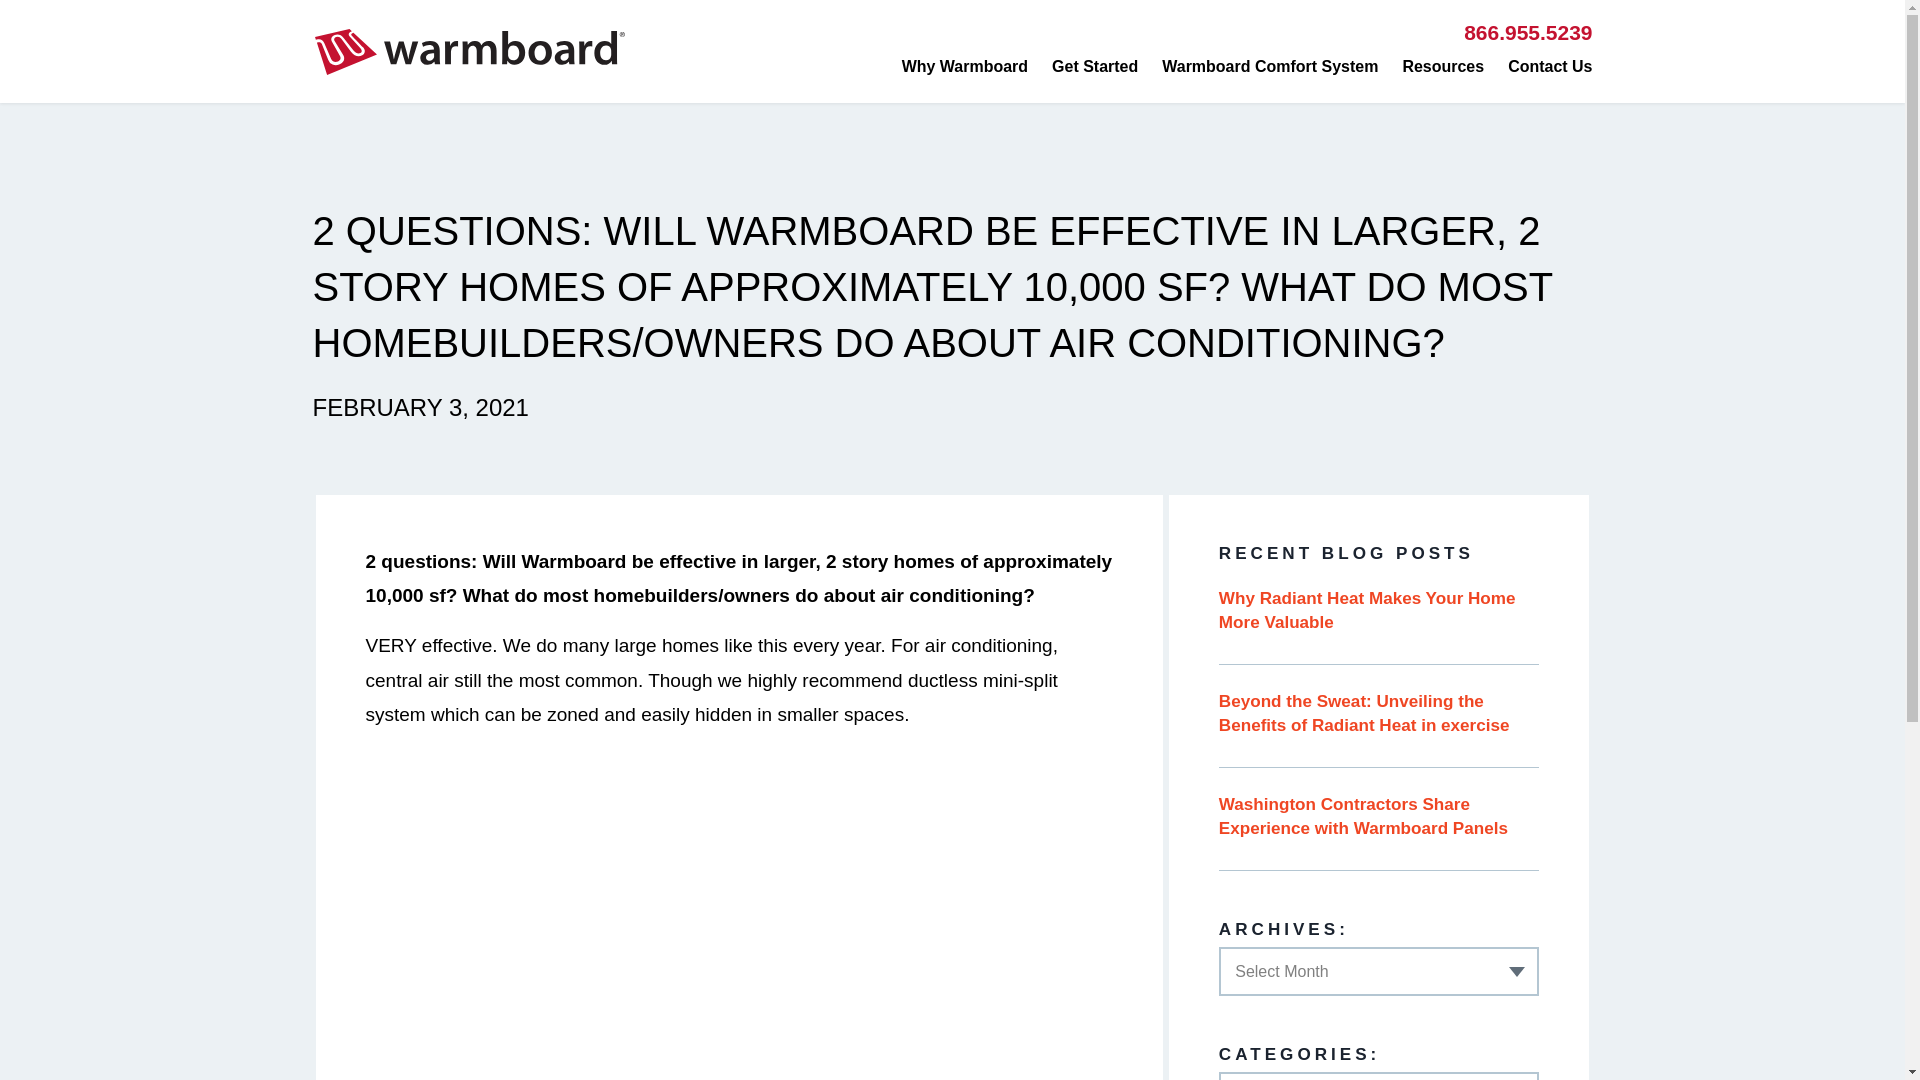 This screenshot has width=1920, height=1080. I want to click on Why Warmboard, so click(964, 66).